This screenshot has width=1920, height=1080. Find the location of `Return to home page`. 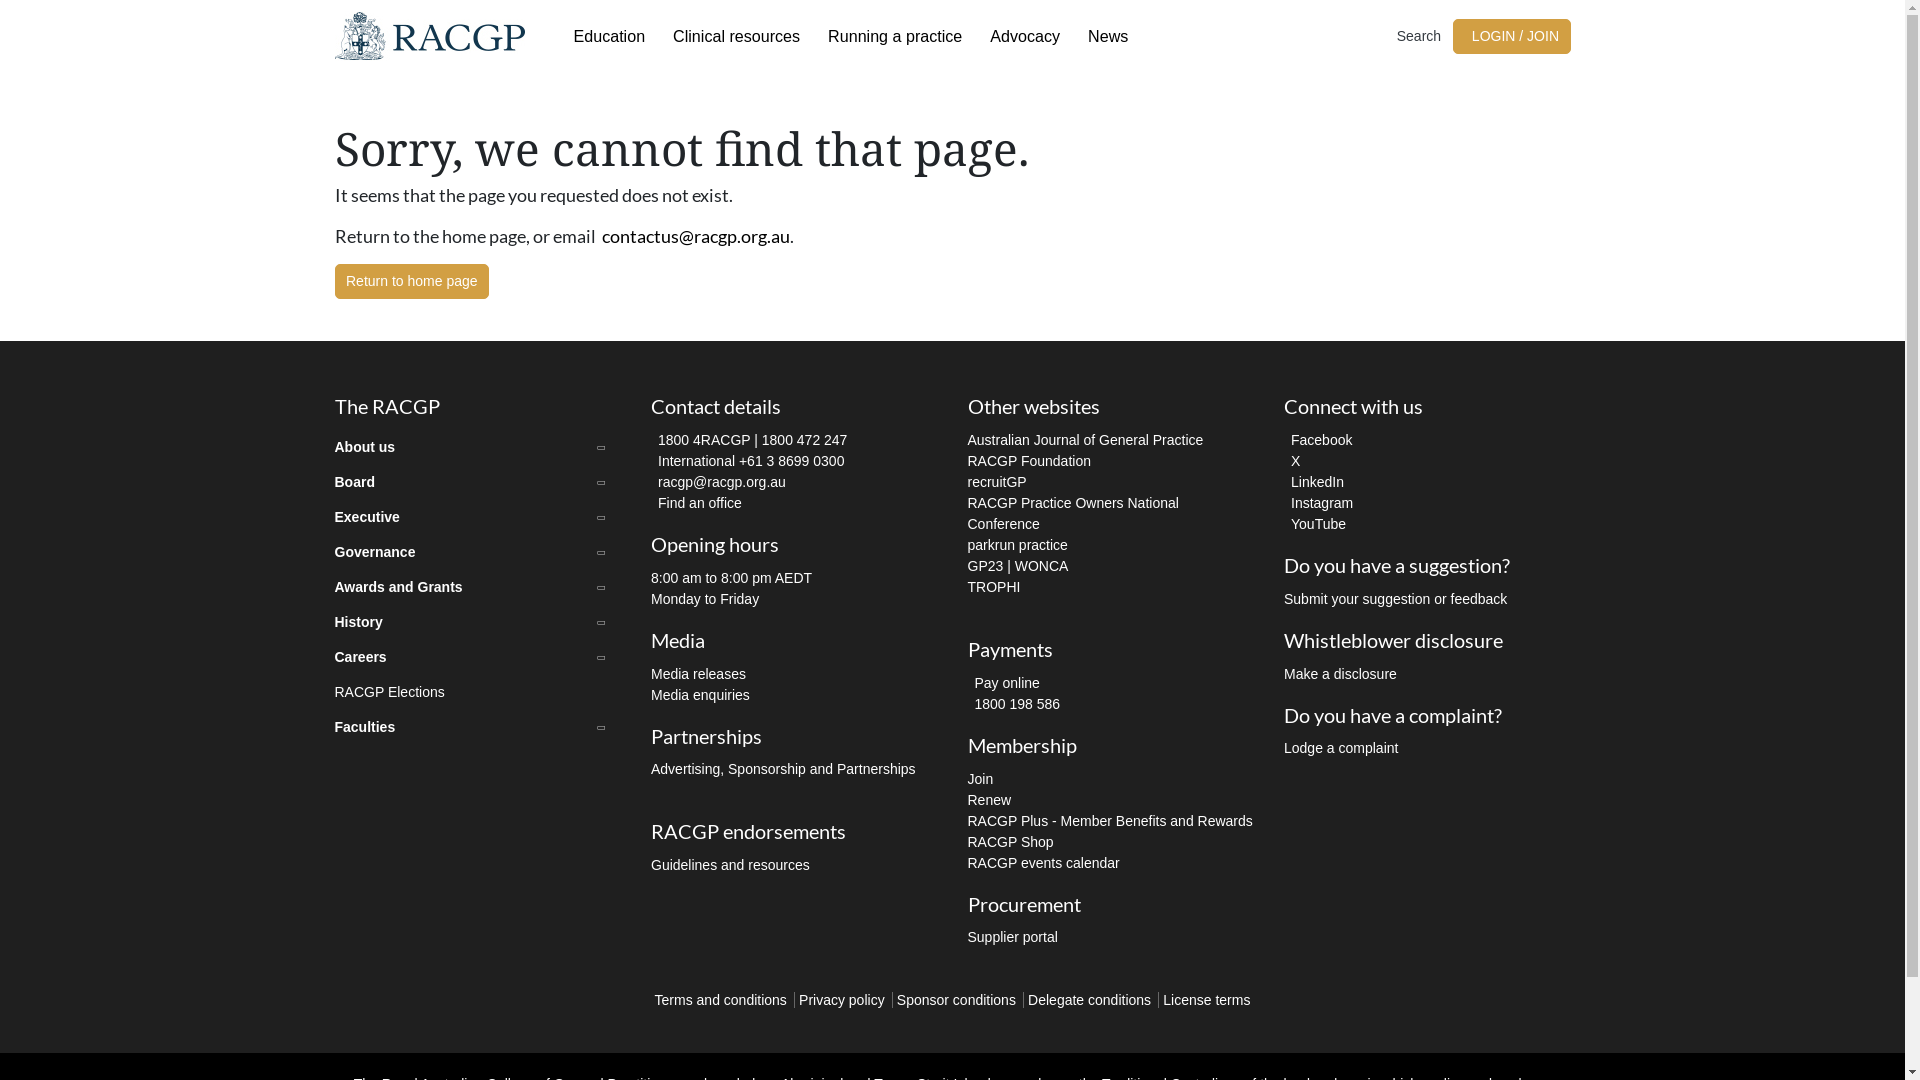

Return to home page is located at coordinates (412, 282).